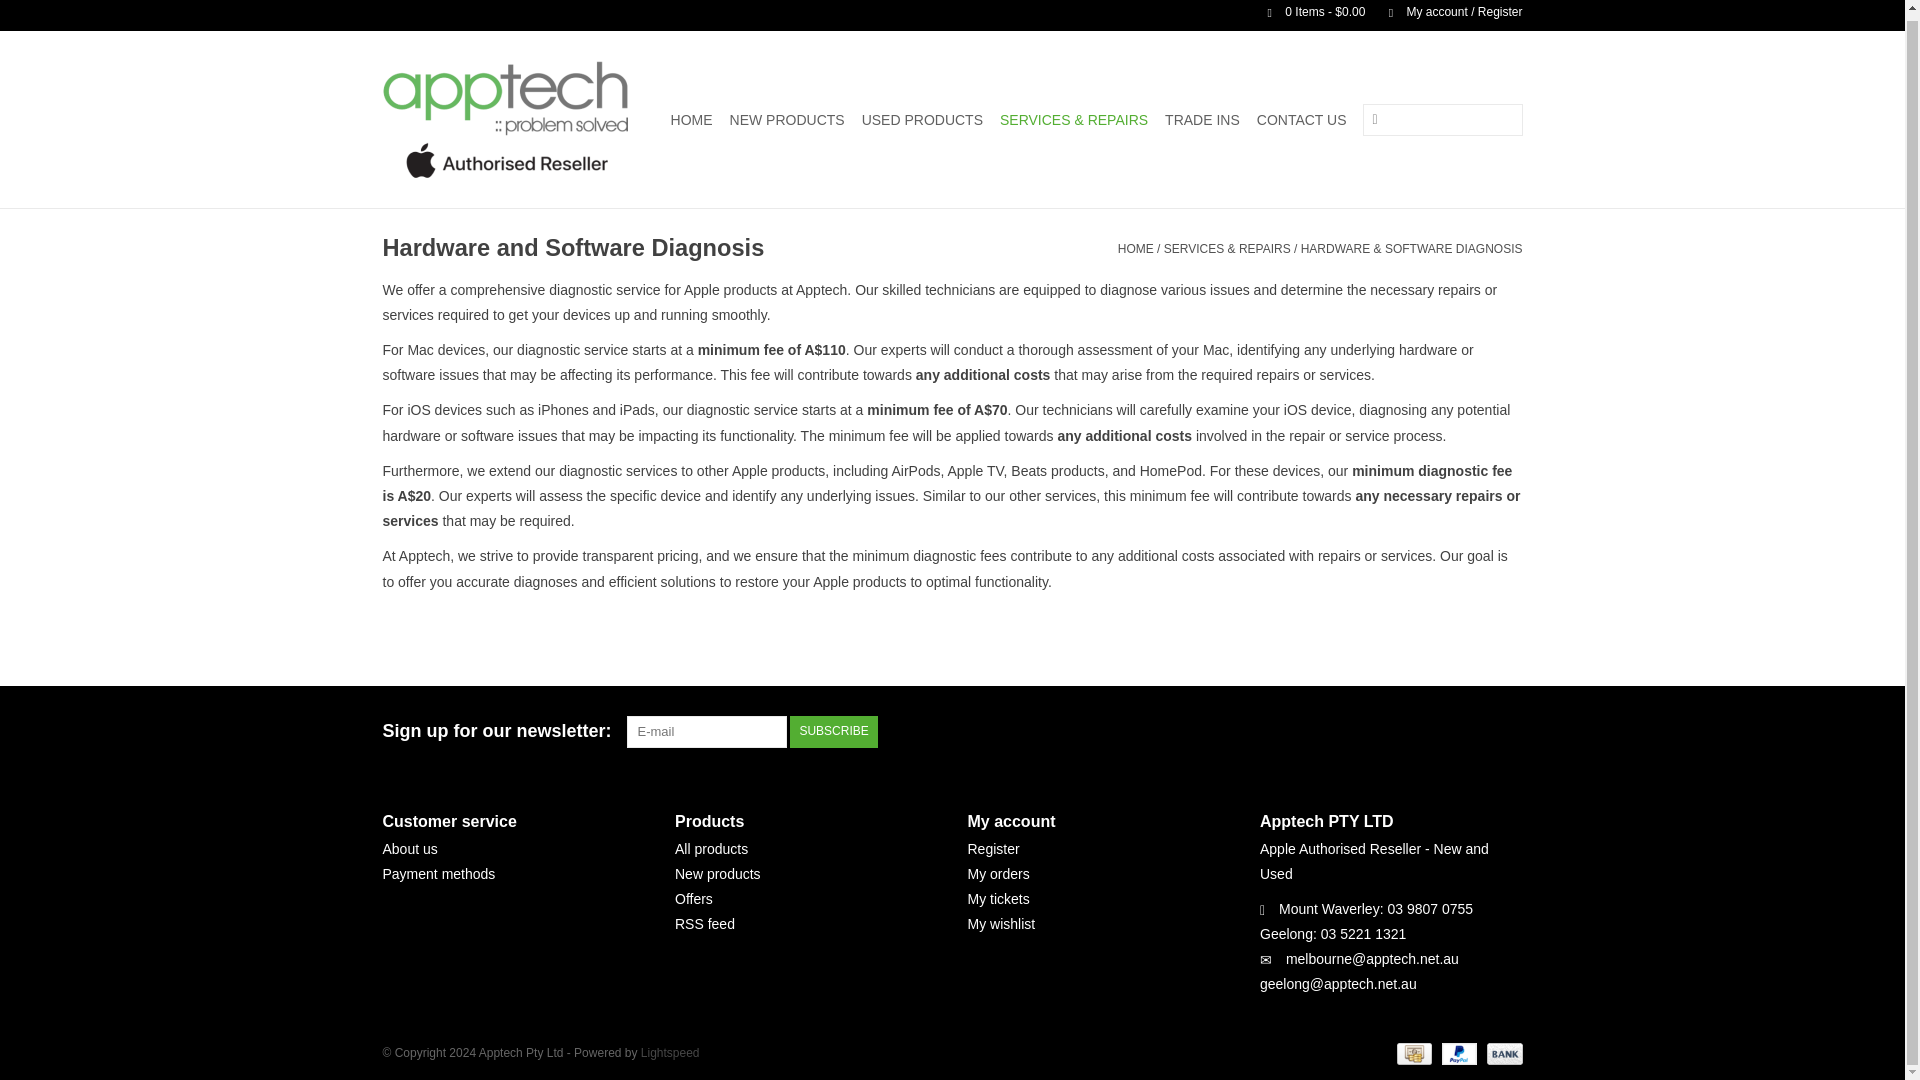  What do you see at coordinates (786, 120) in the screenshot?
I see `NEW PRODUCTS` at bounding box center [786, 120].